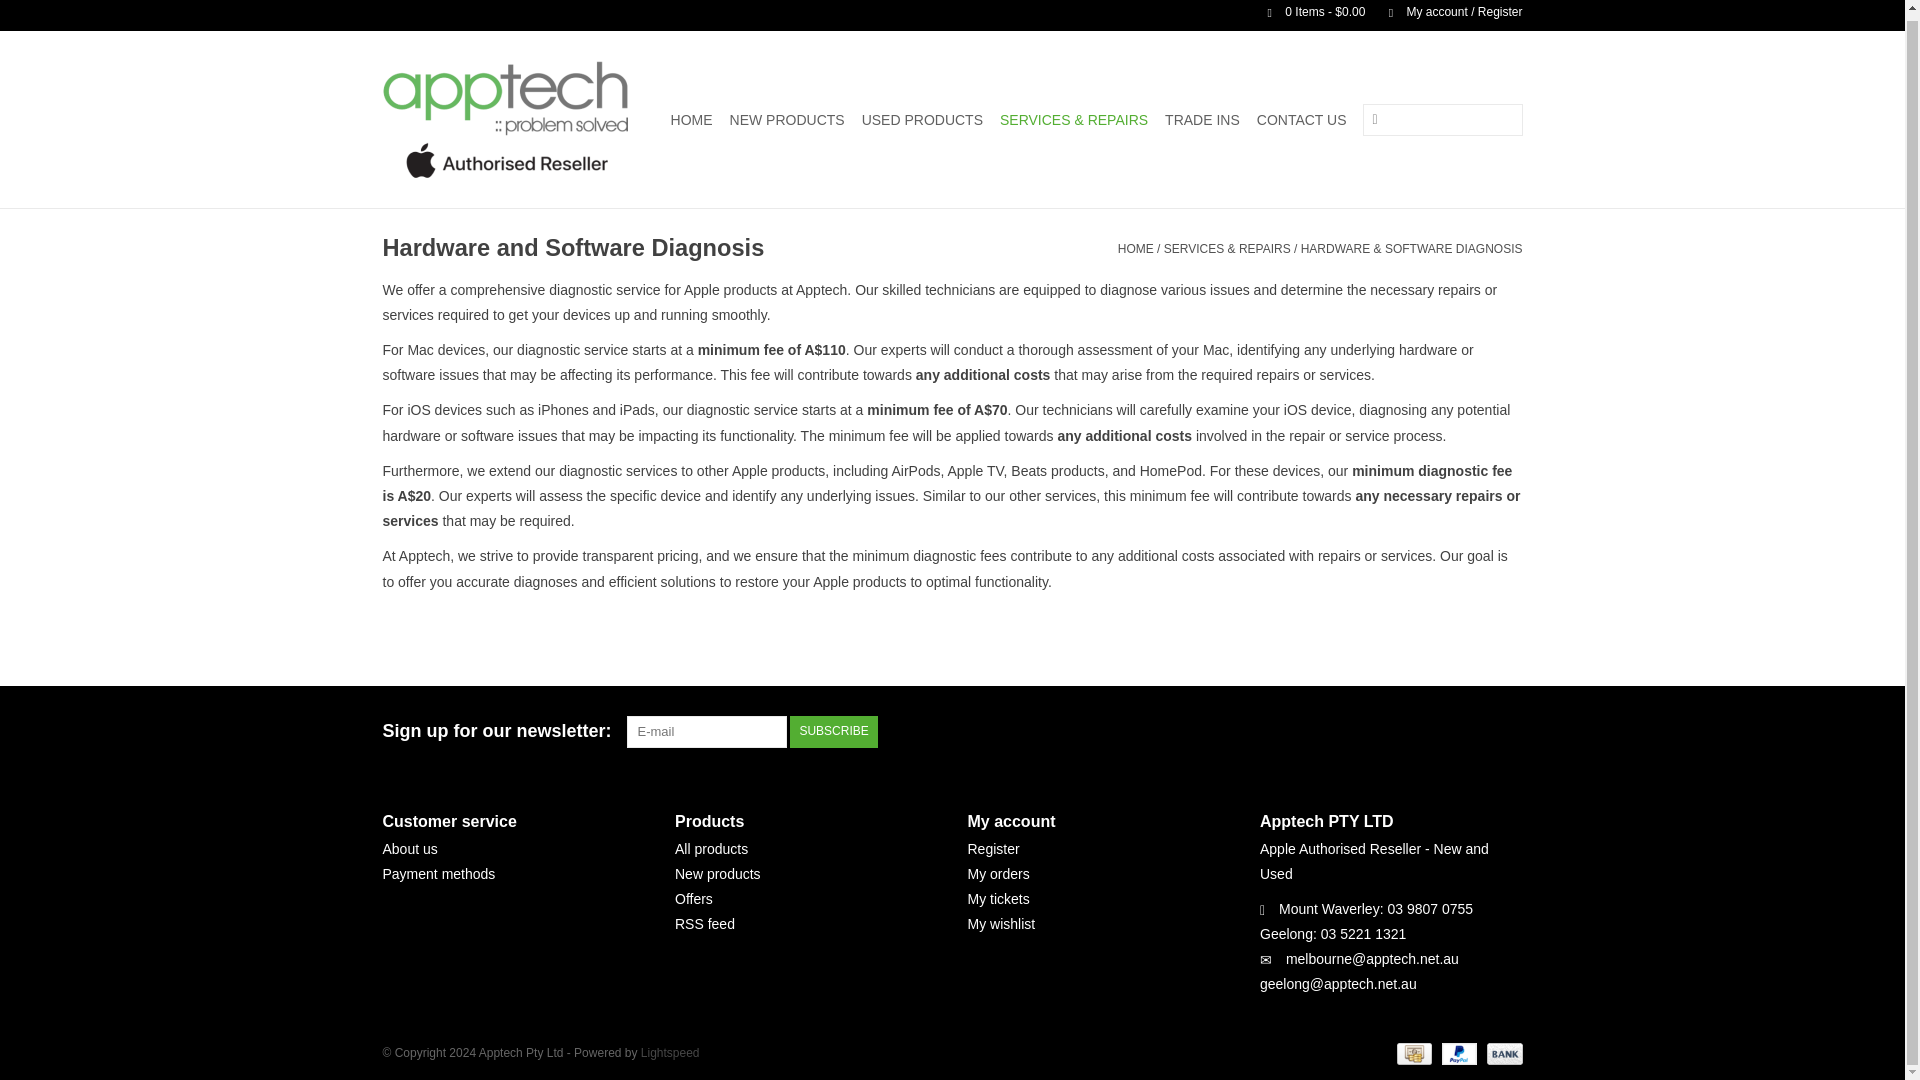  What do you see at coordinates (786, 120) in the screenshot?
I see `NEW PRODUCTS` at bounding box center [786, 120].